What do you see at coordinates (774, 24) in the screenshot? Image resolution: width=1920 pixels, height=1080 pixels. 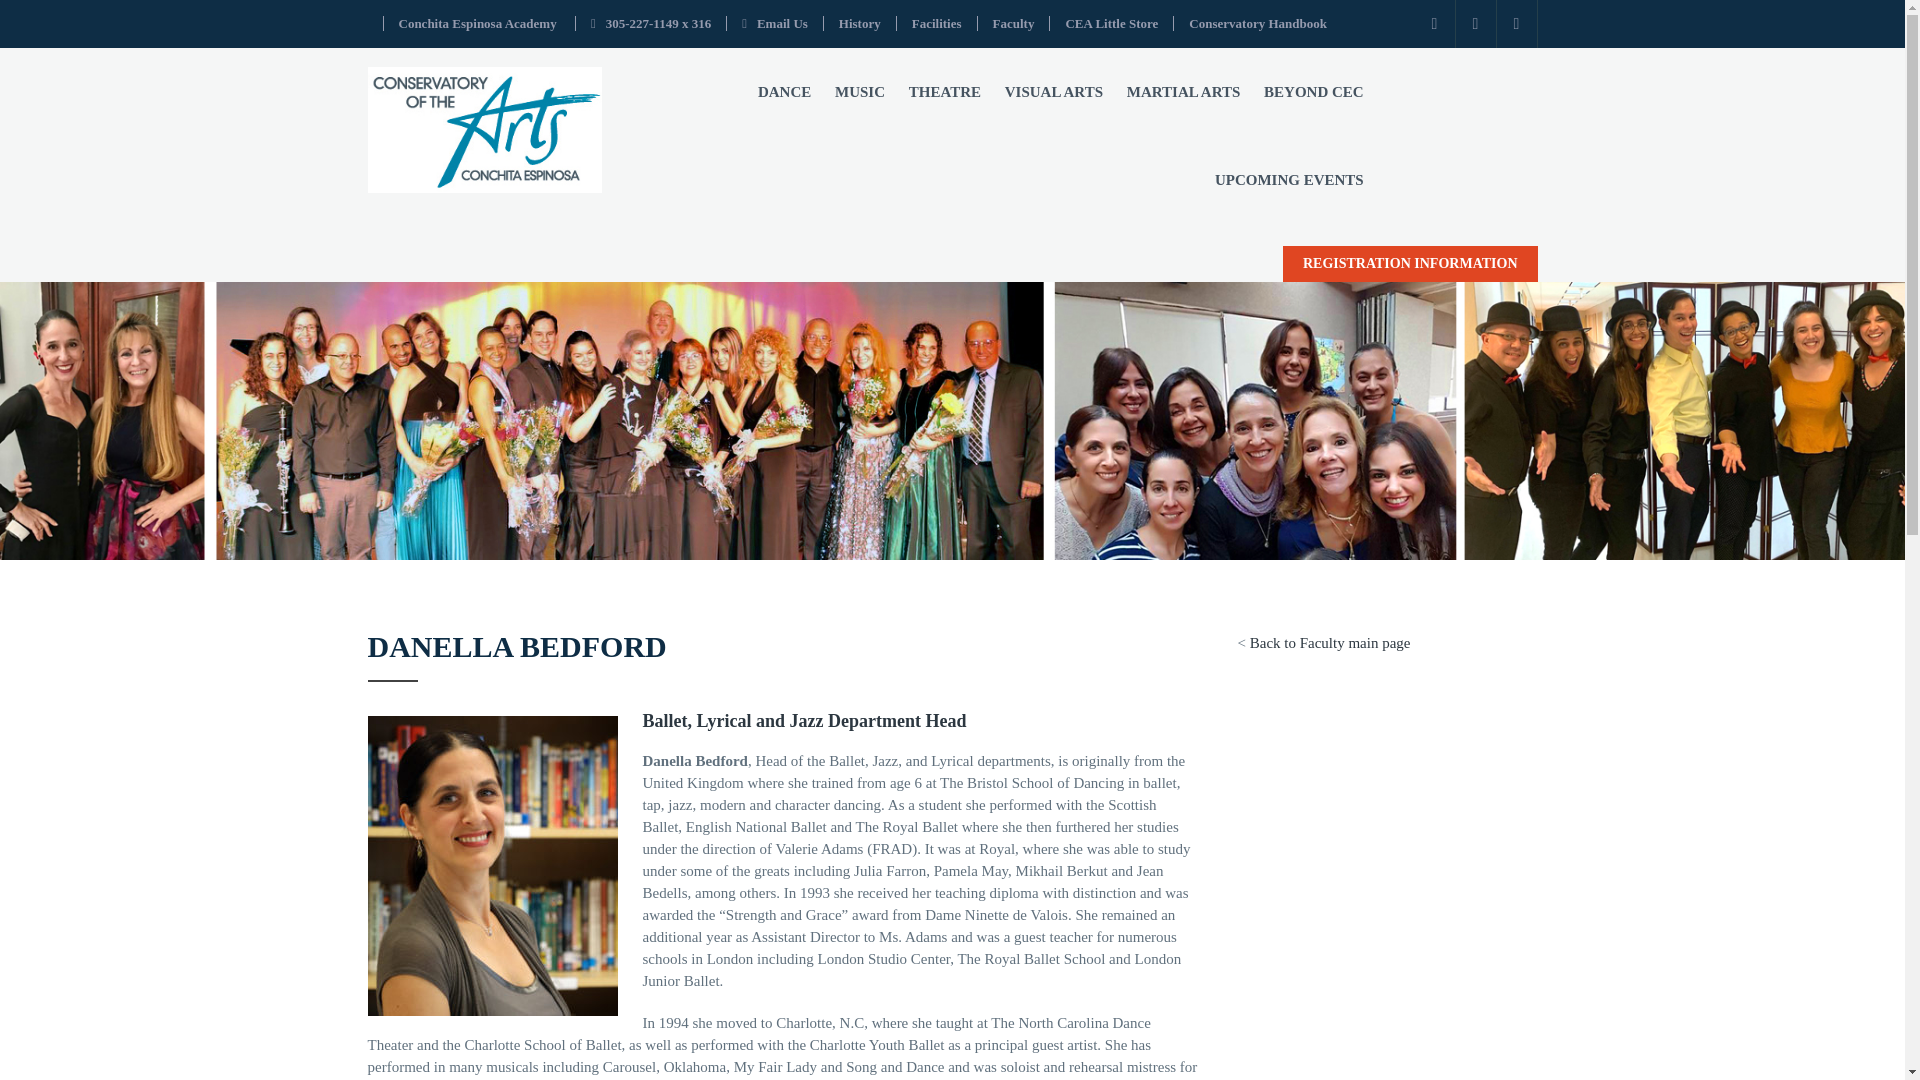 I see `Email Us` at bounding box center [774, 24].